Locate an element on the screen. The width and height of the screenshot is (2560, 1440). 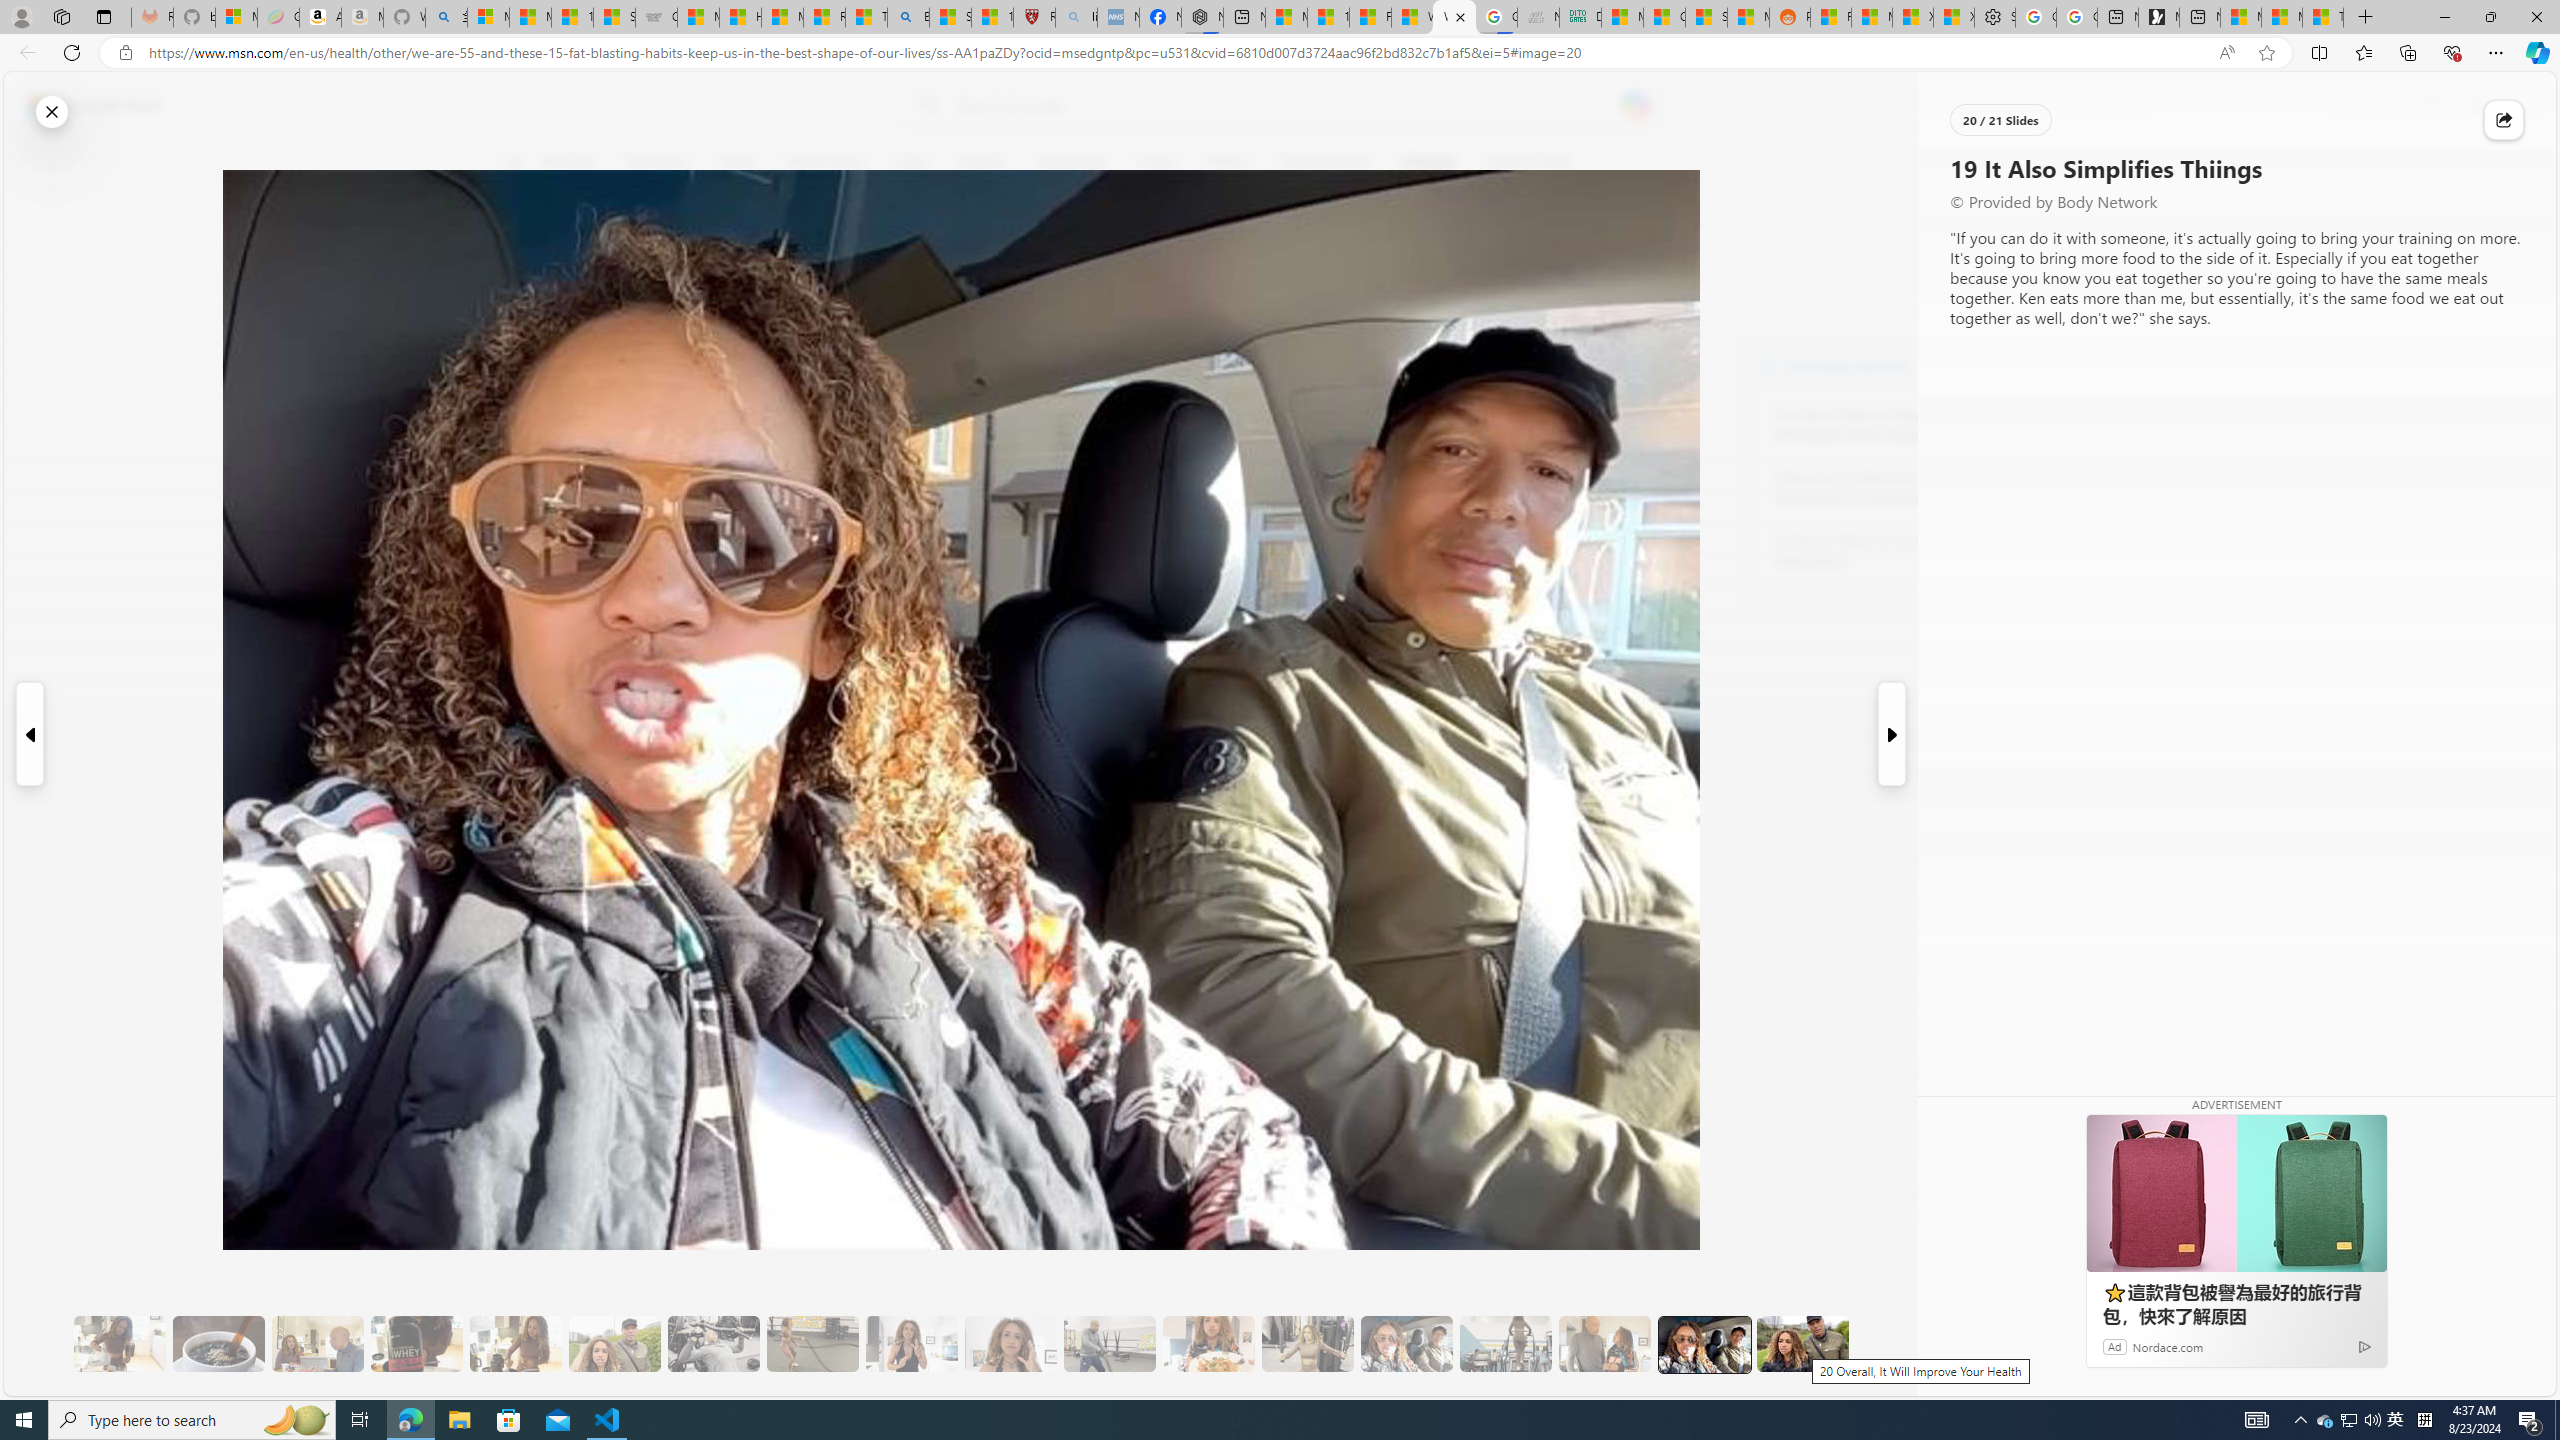
Navy Quest is located at coordinates (1536, 17).